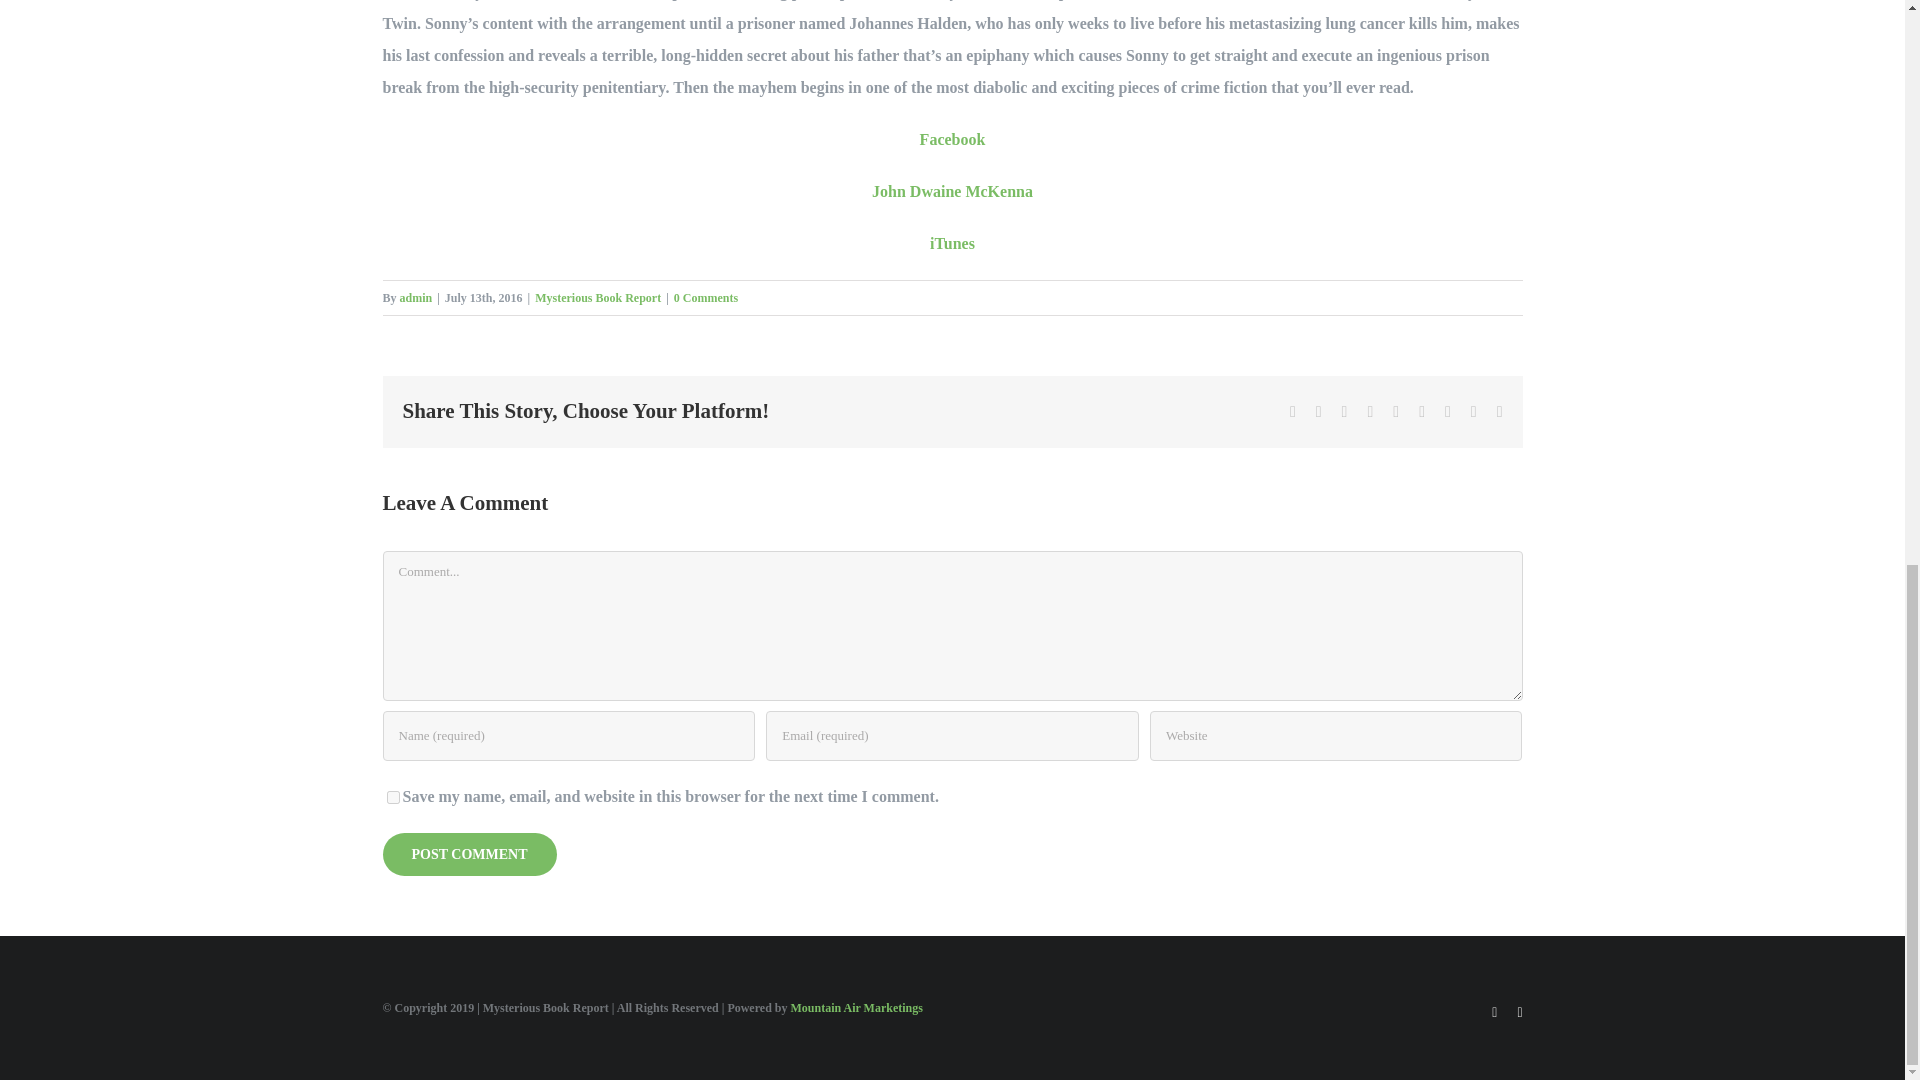  I want to click on admin, so click(416, 297).